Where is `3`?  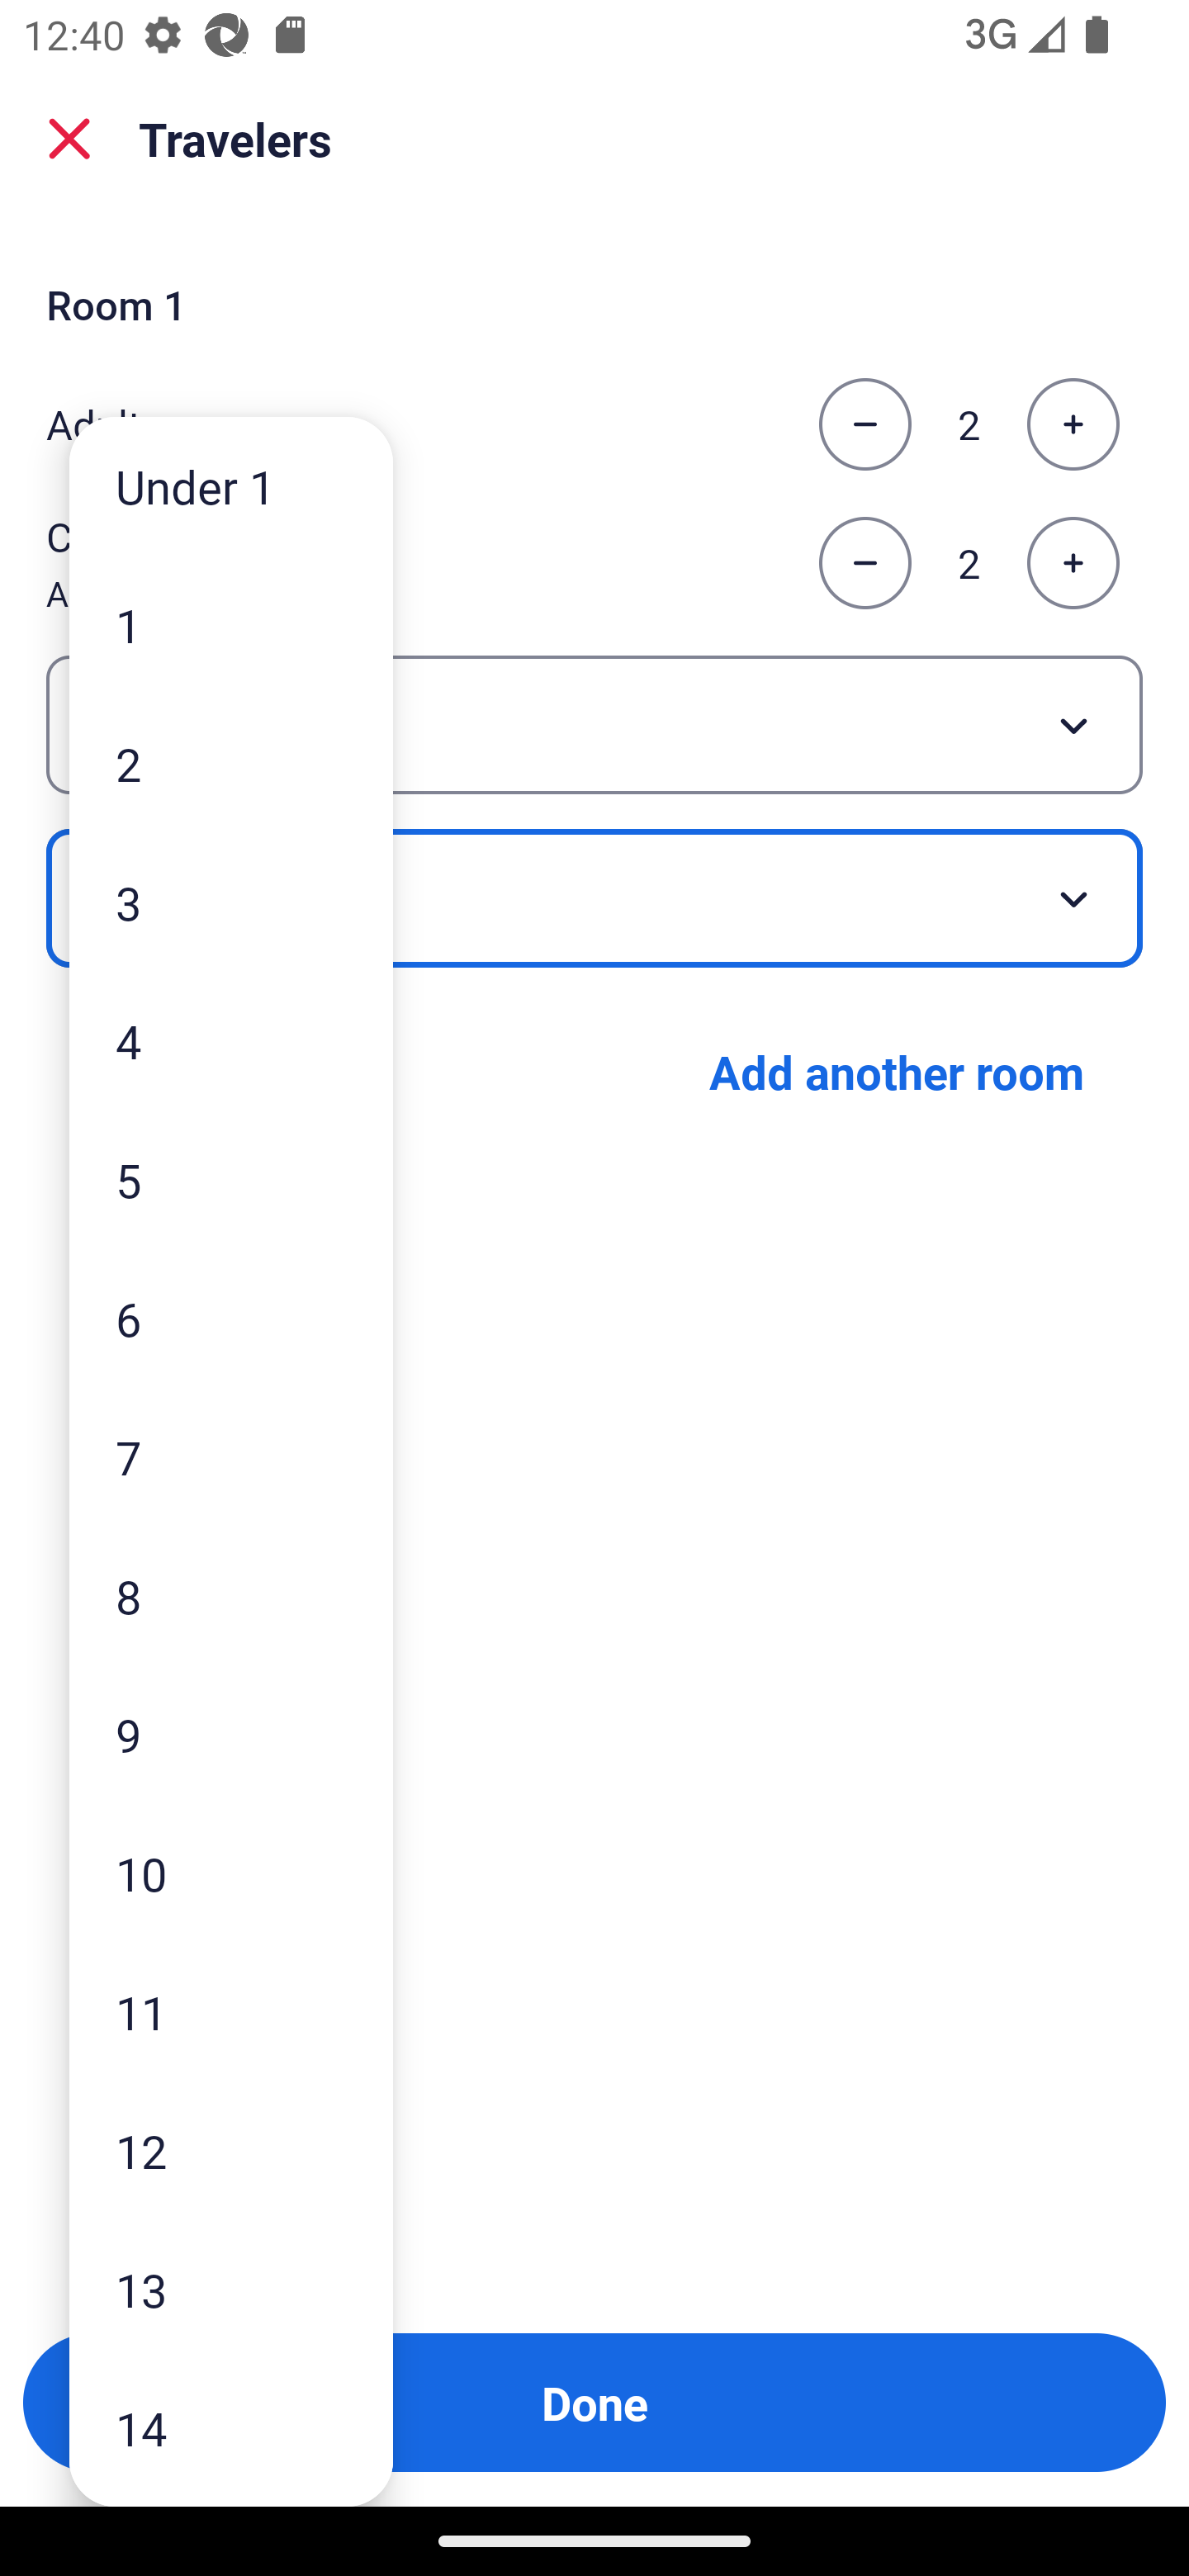 3 is located at coordinates (231, 902).